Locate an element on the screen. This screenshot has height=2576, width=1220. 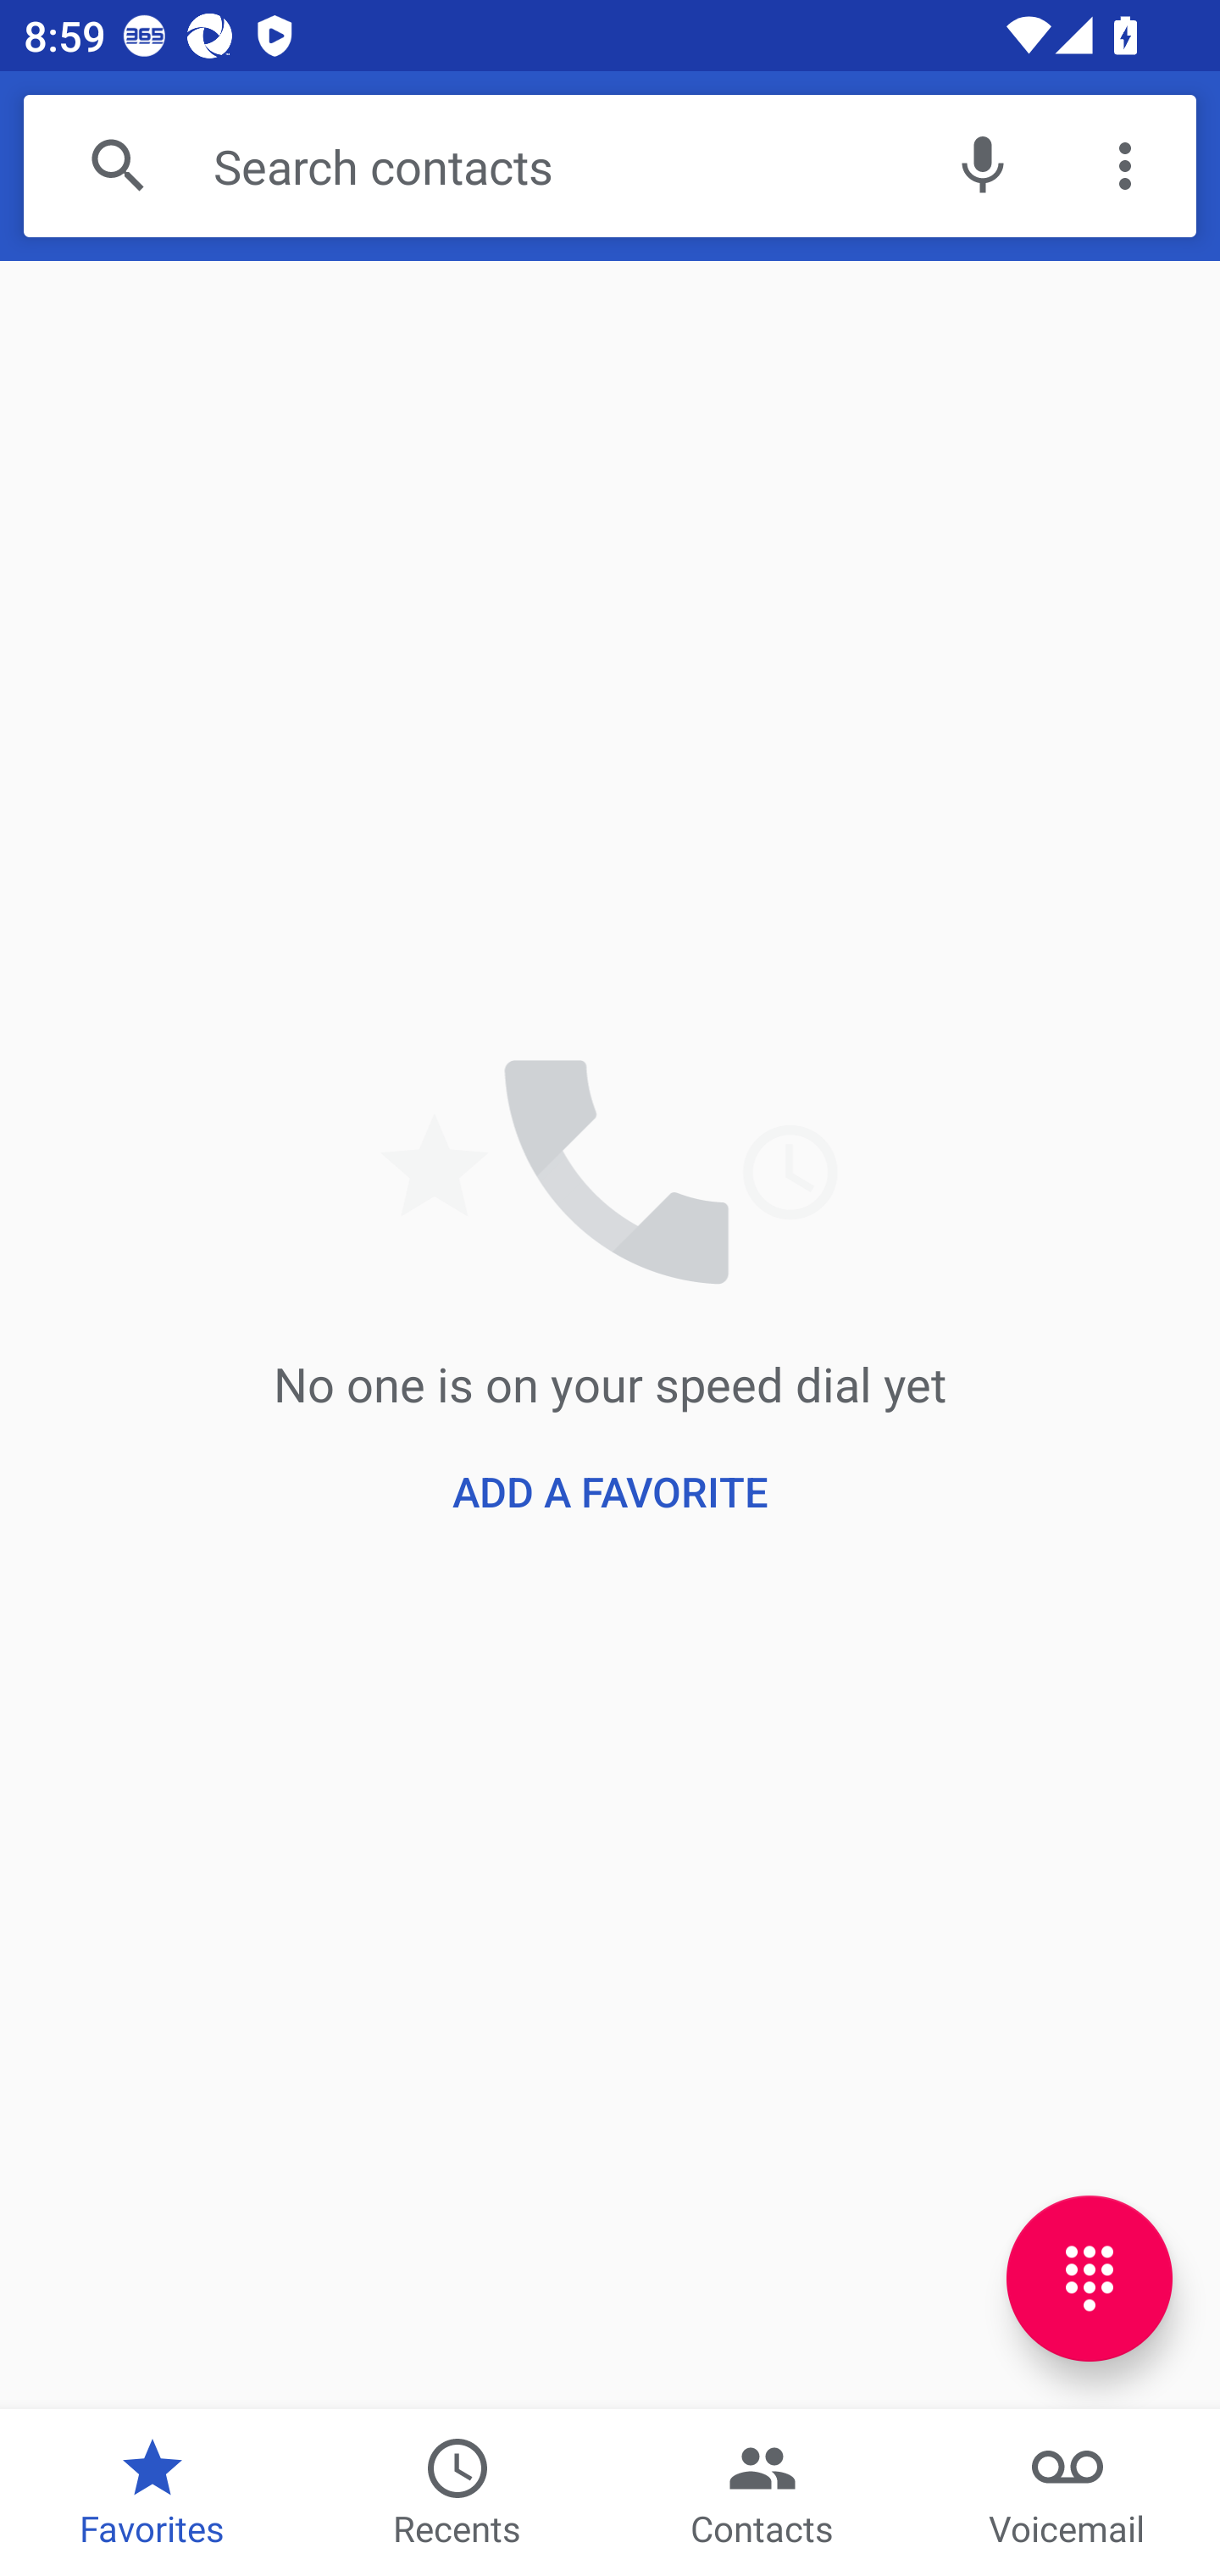
Search contacts Start voice search More options is located at coordinates (610, 166).